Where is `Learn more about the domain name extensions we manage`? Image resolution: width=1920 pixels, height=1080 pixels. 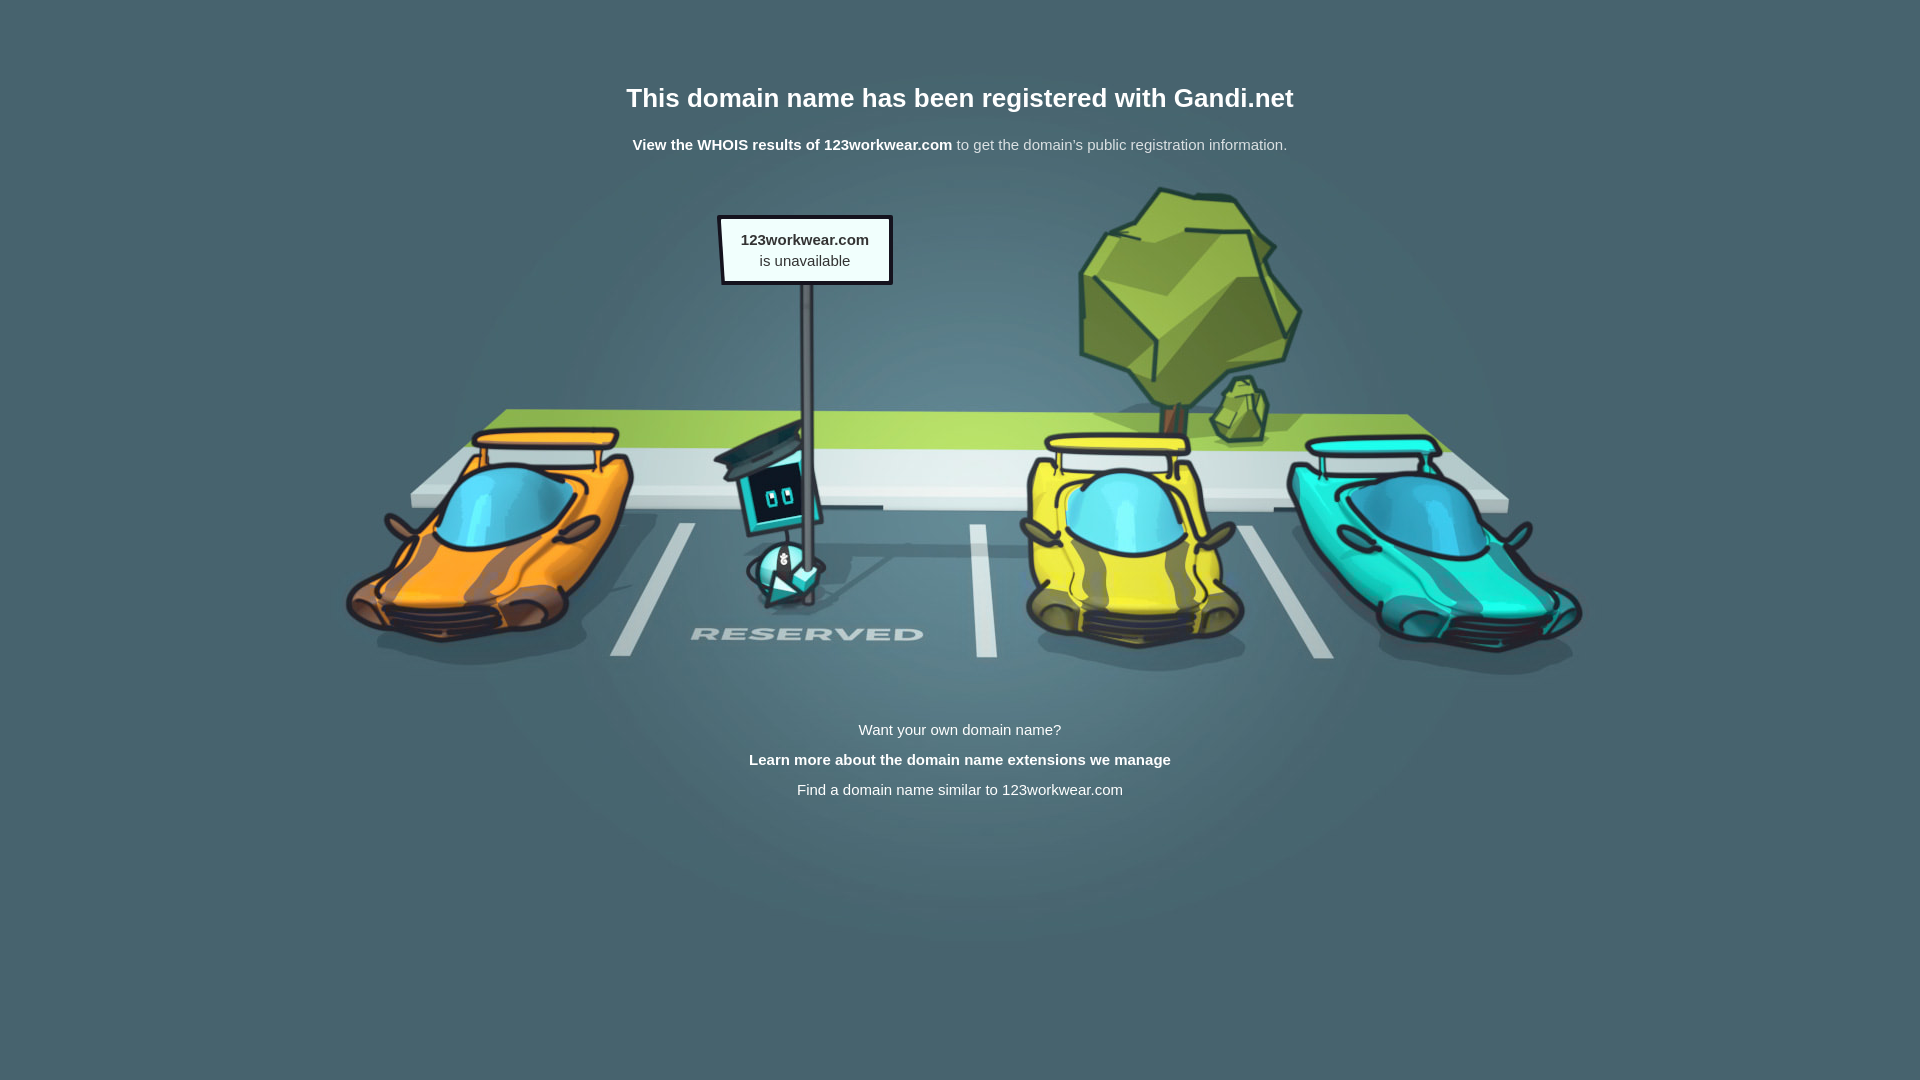 Learn more about the domain name extensions we manage is located at coordinates (960, 760).